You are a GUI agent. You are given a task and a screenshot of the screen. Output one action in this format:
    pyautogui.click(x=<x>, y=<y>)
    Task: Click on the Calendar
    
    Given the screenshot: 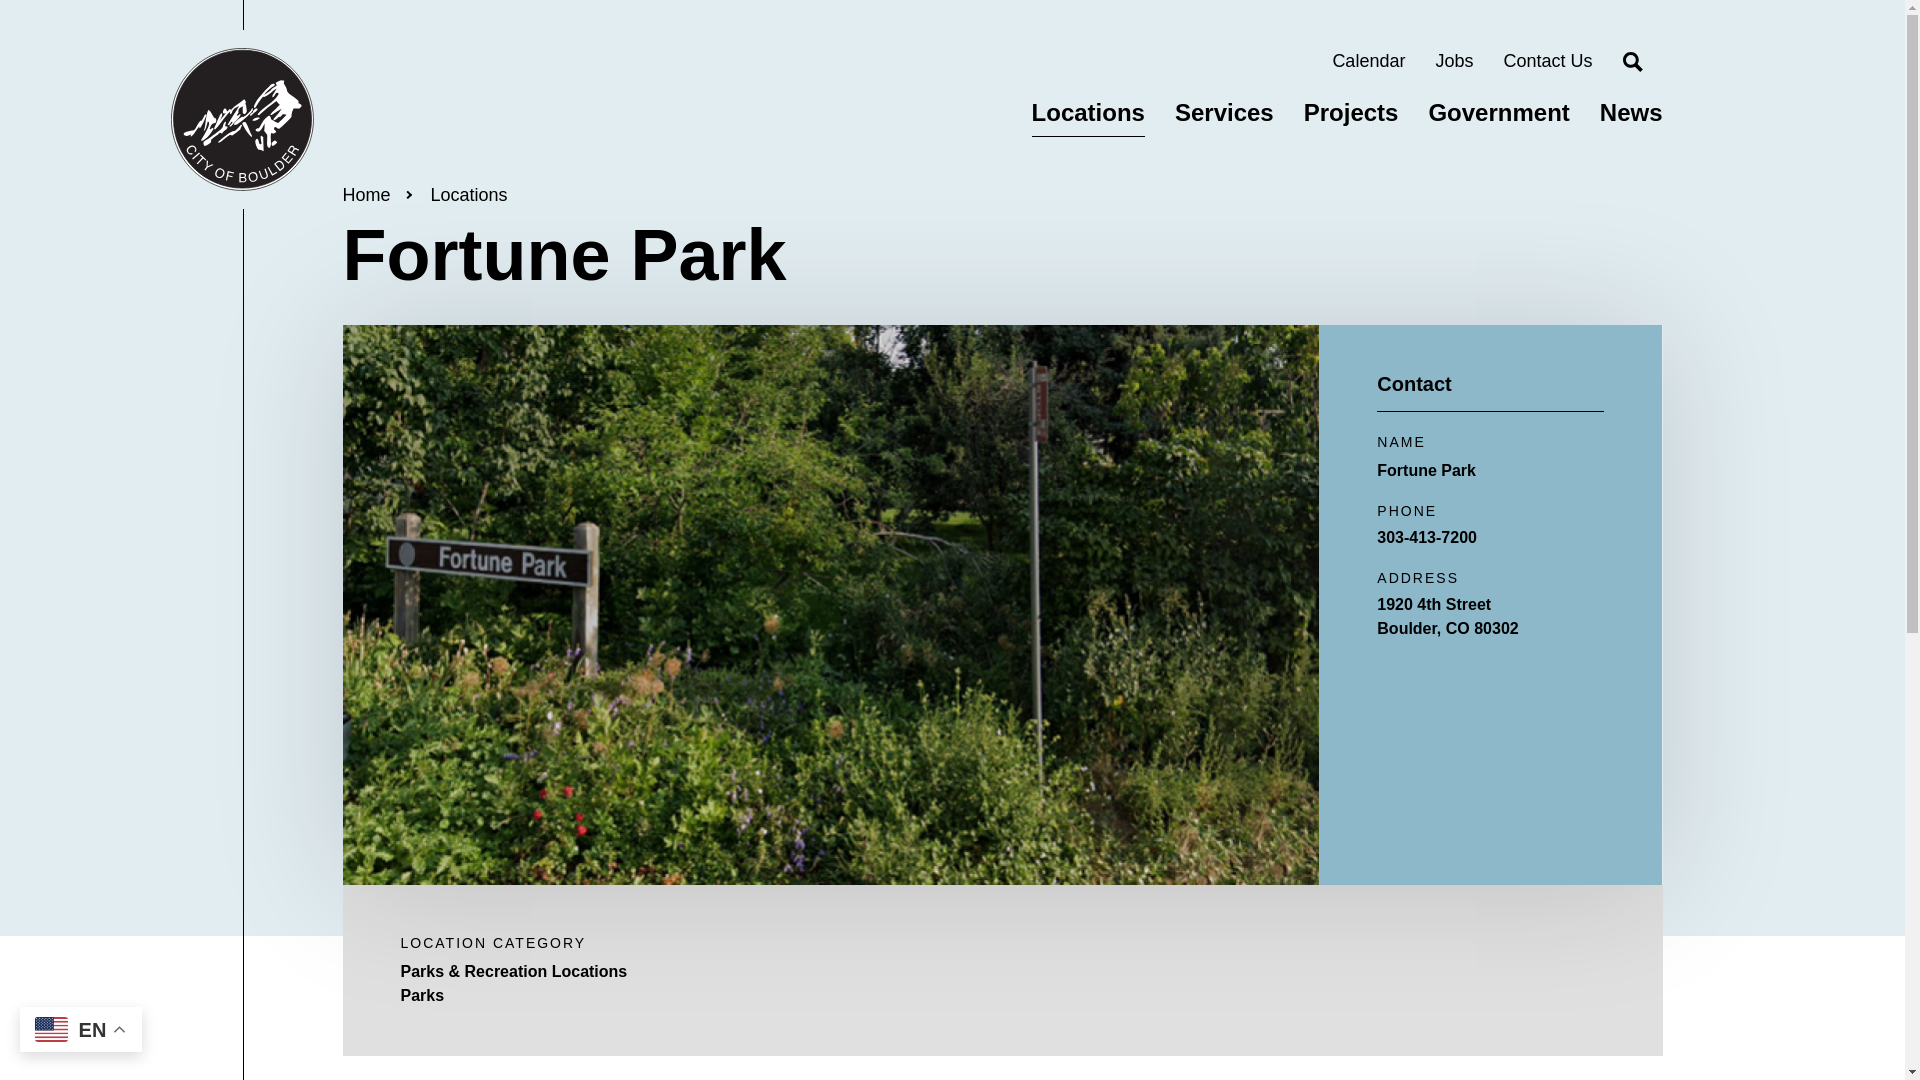 What is the action you would take?
    pyautogui.click(x=1453, y=60)
    